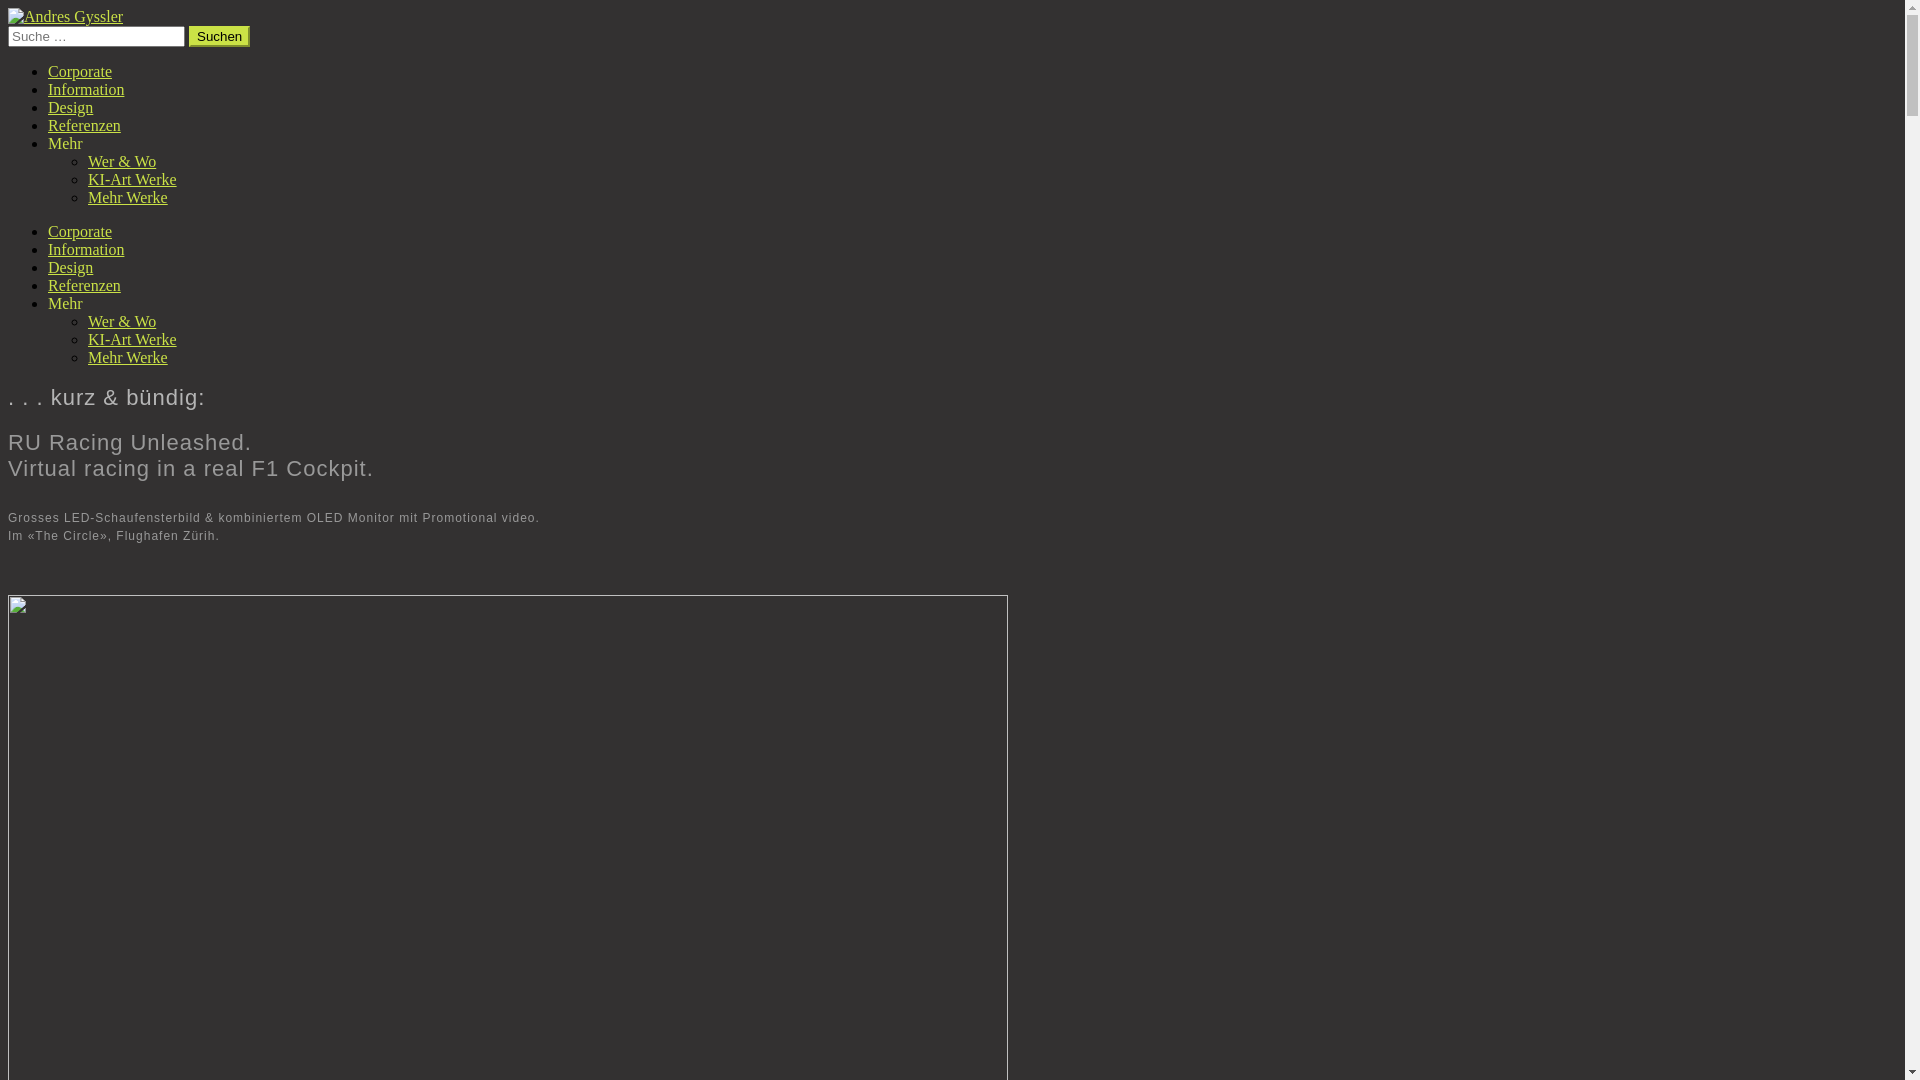 This screenshot has height=1080, width=1920. I want to click on Information, so click(86, 90).